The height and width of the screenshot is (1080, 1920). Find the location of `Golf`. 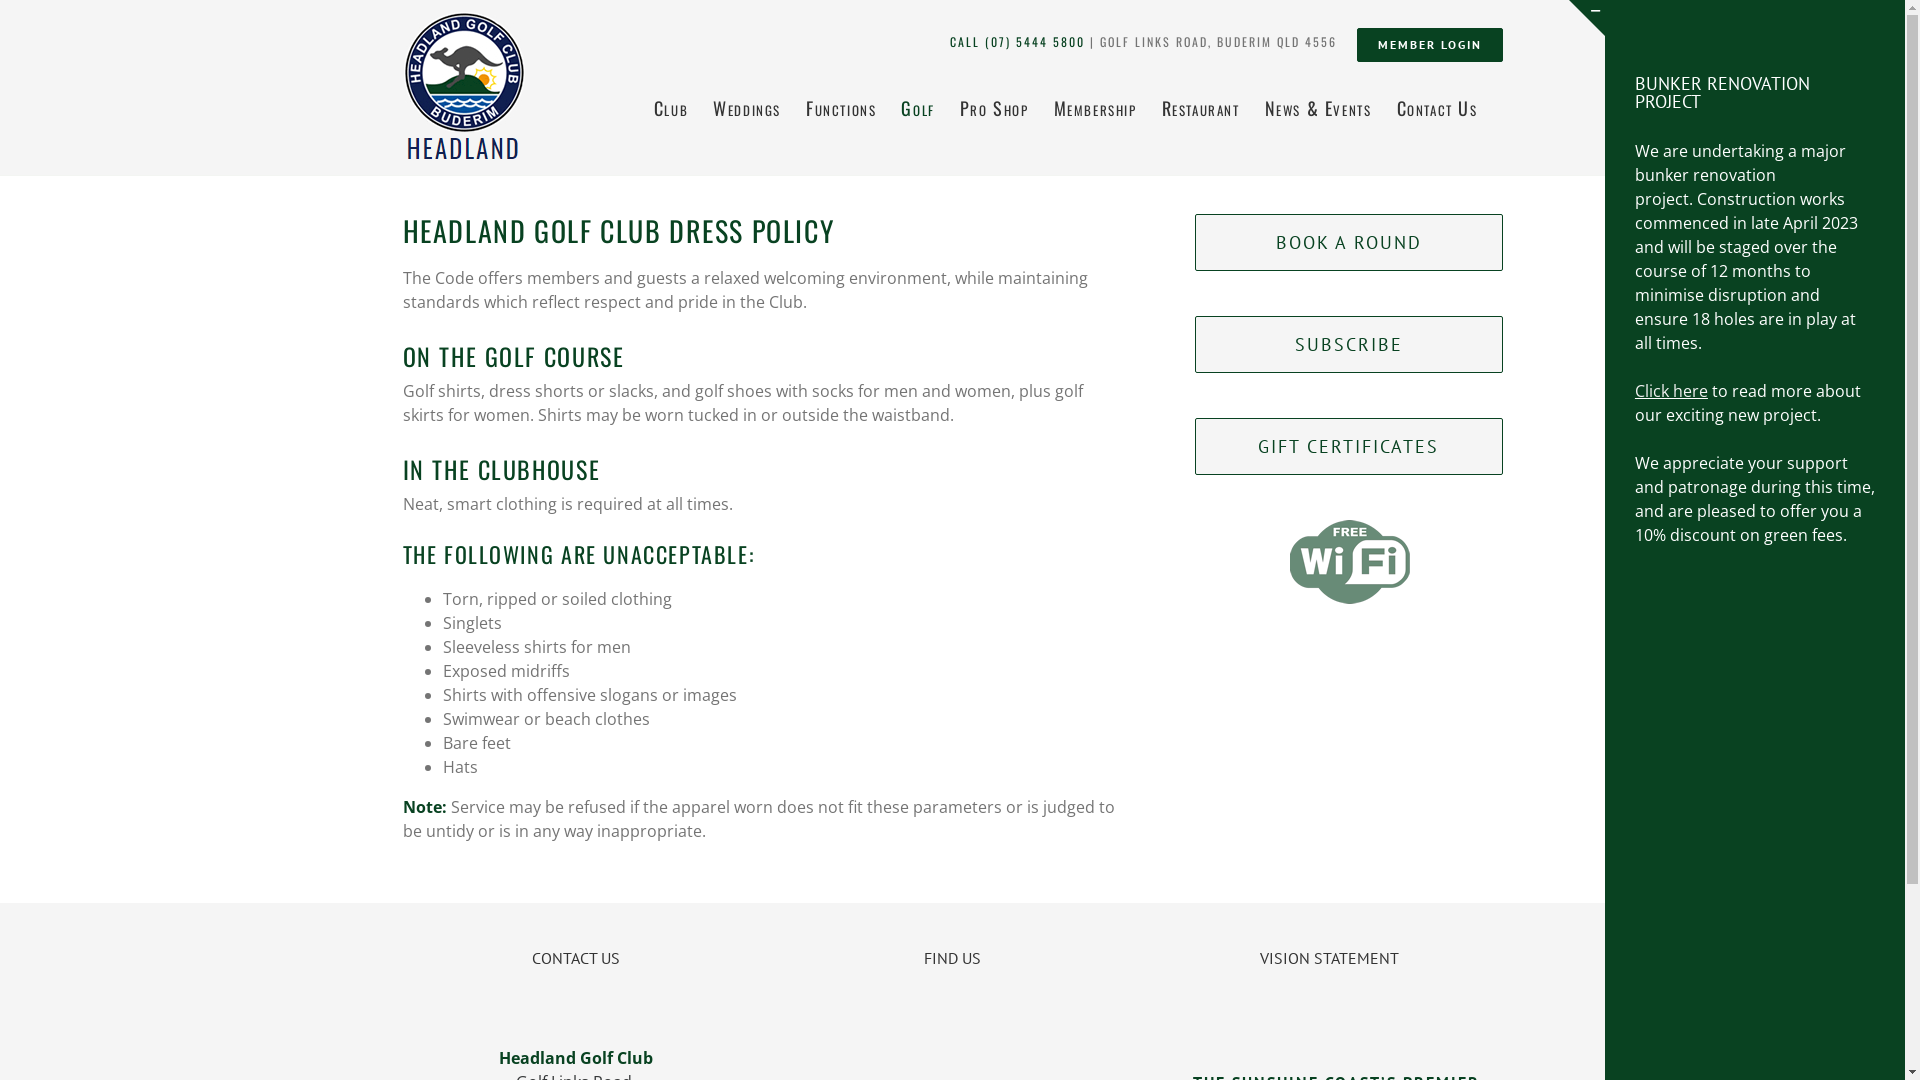

Golf is located at coordinates (918, 106).